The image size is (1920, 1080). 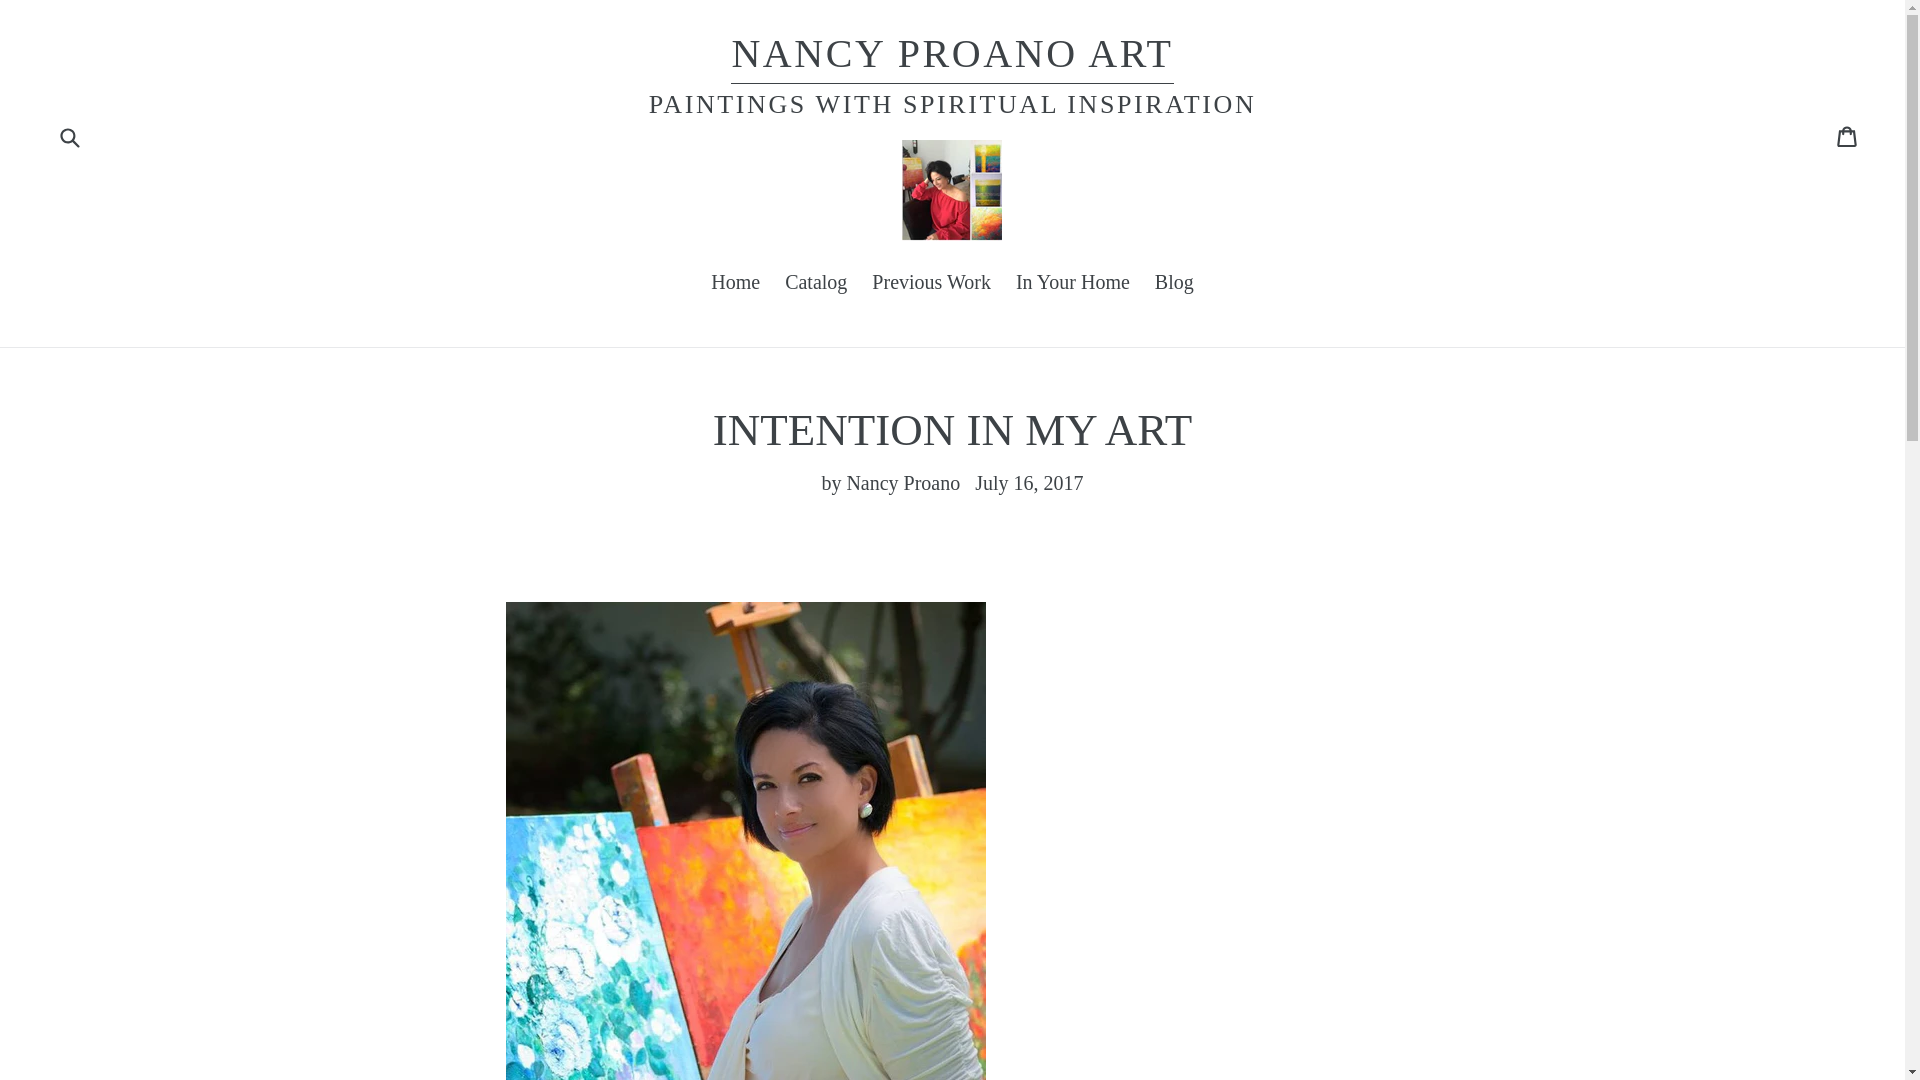 What do you see at coordinates (952, 57) in the screenshot?
I see `Submit` at bounding box center [952, 57].